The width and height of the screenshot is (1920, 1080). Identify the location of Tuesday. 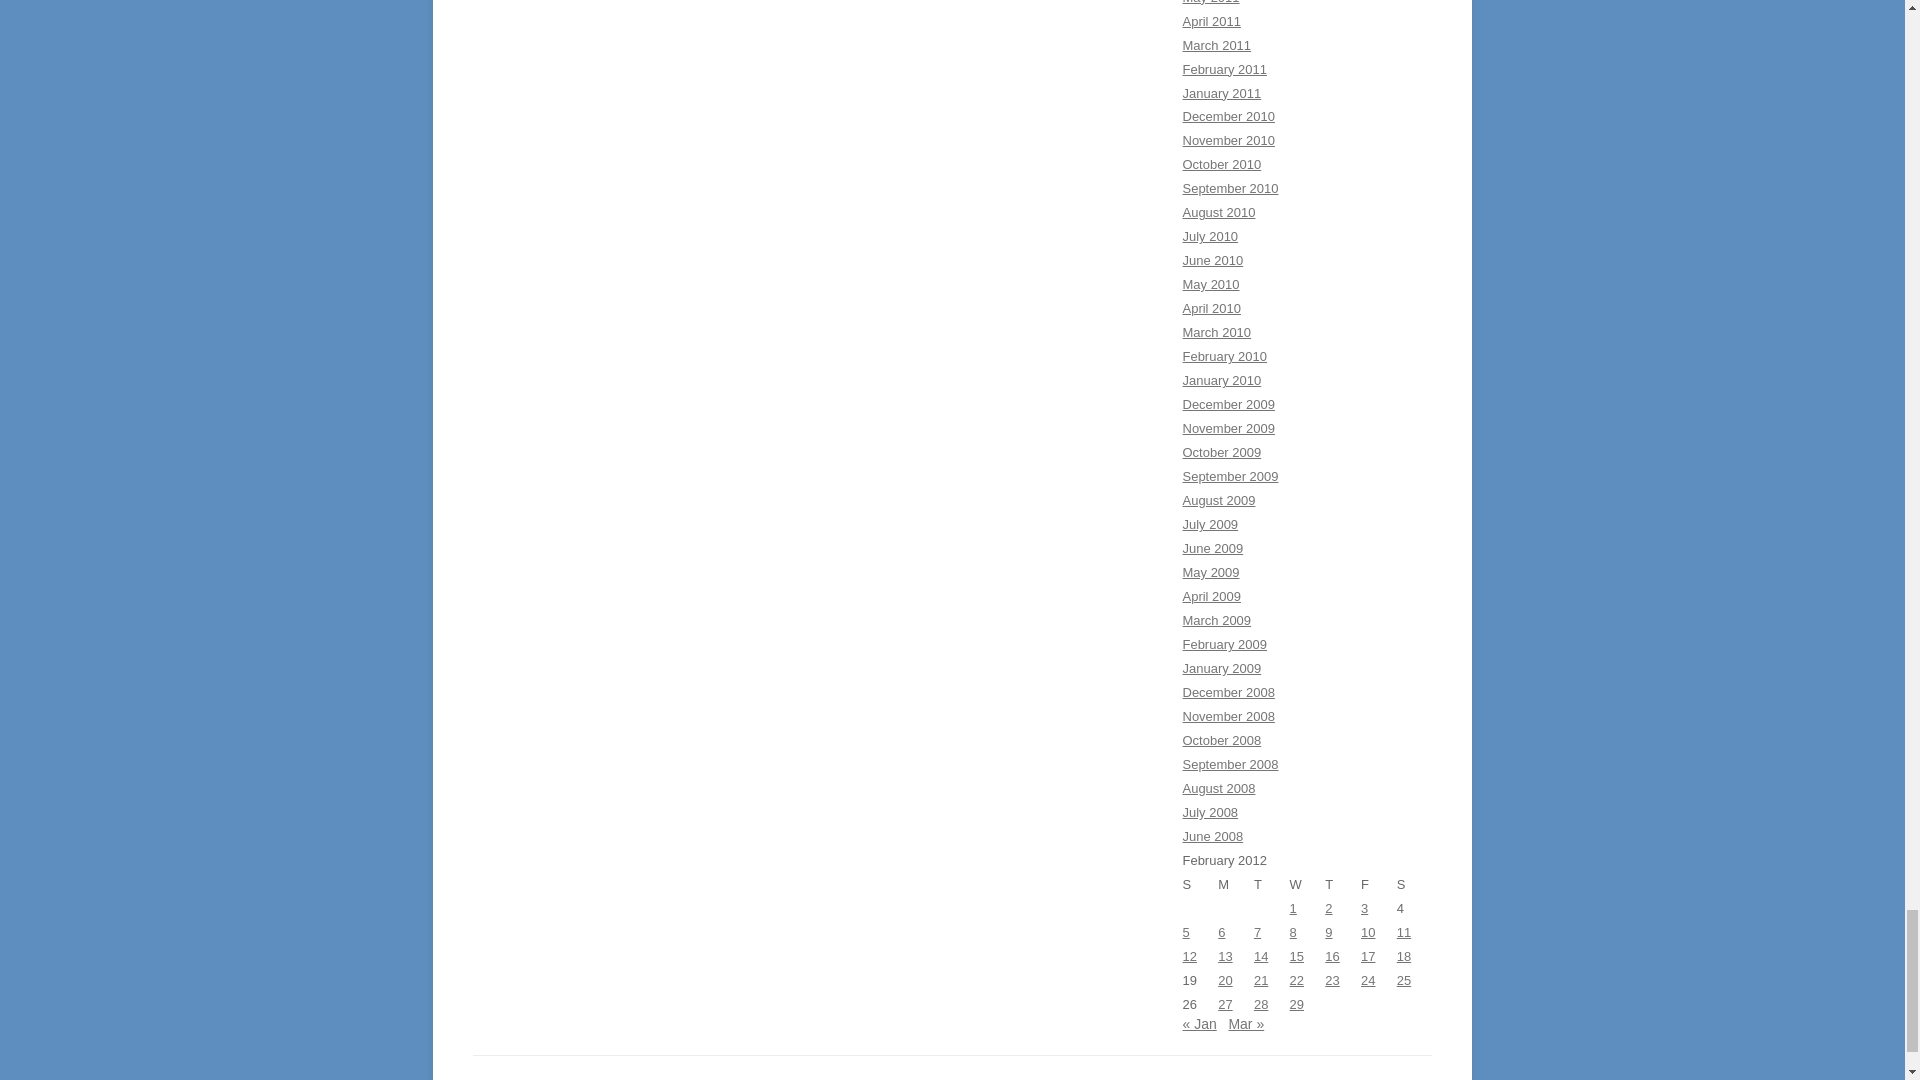
(1272, 884).